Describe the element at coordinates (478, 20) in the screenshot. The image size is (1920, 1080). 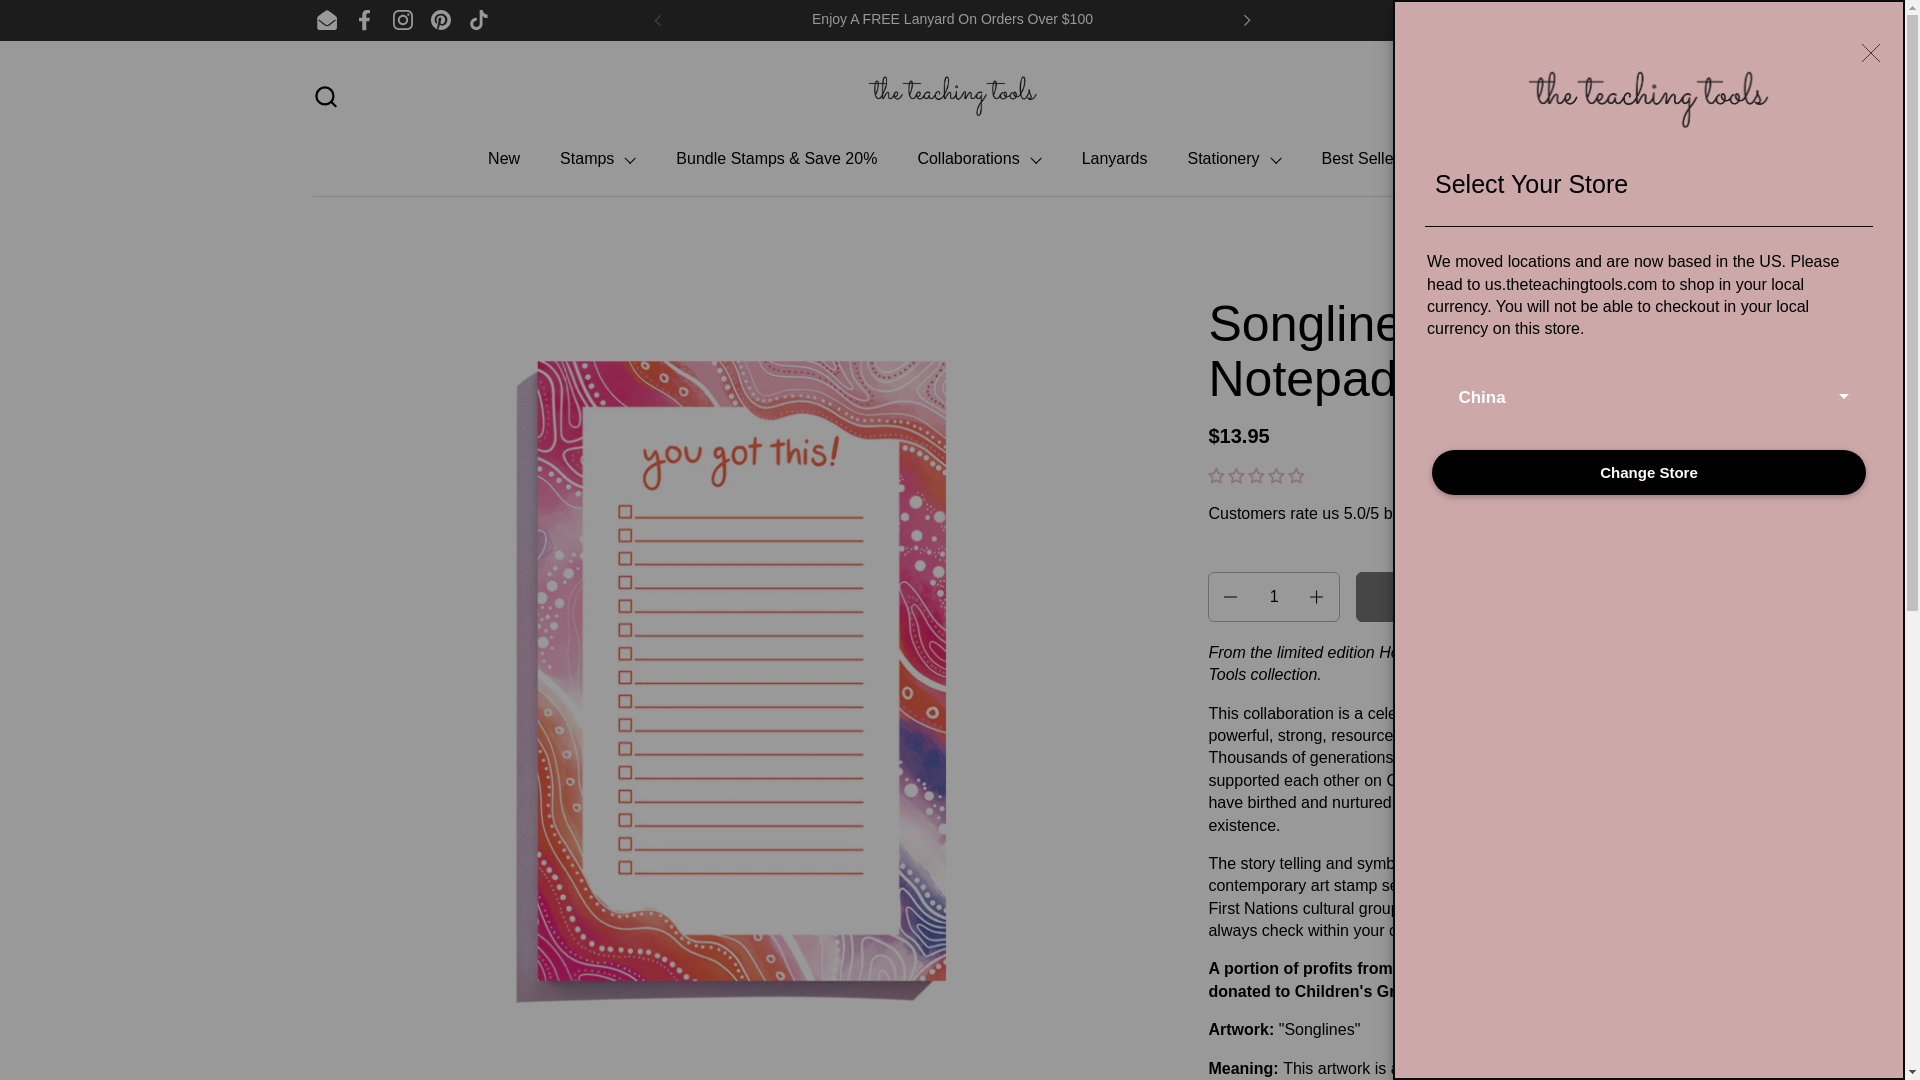
I see `Instagram` at that location.